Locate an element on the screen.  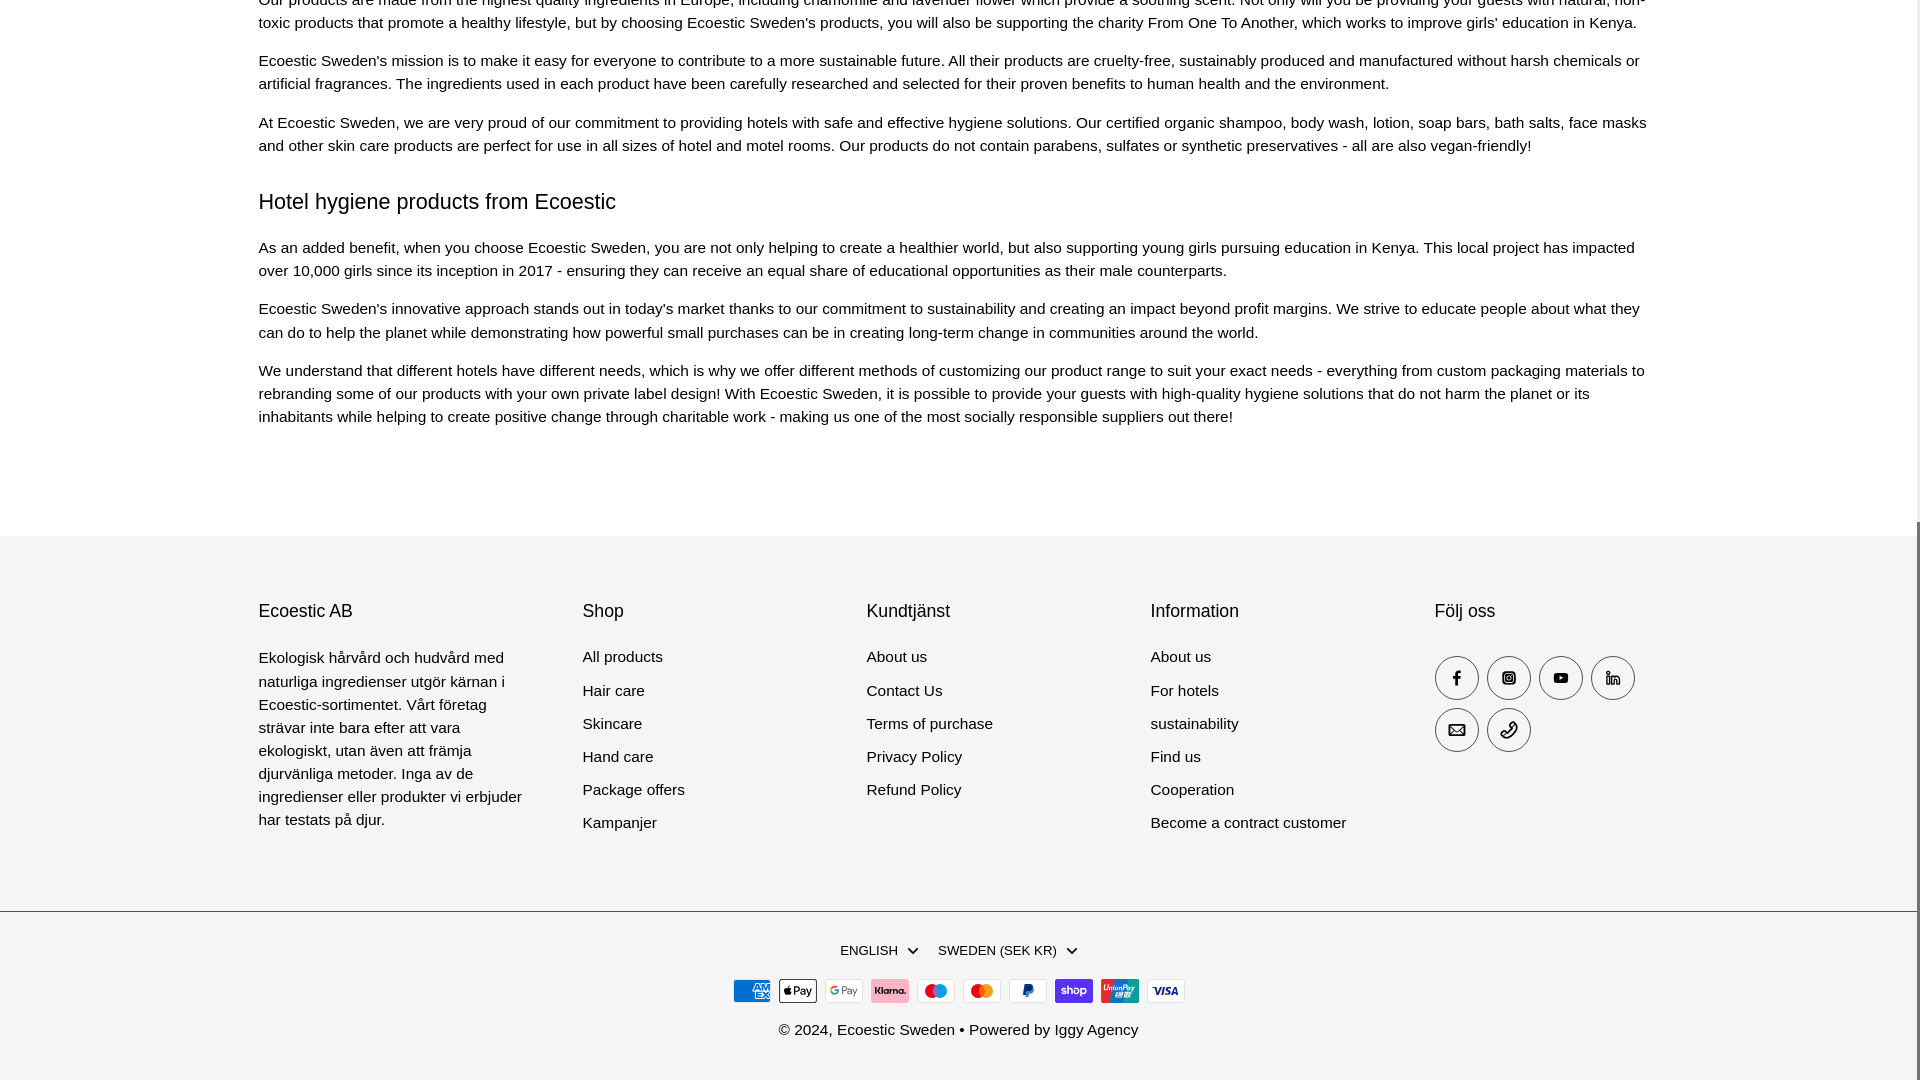
All products is located at coordinates (622, 656).